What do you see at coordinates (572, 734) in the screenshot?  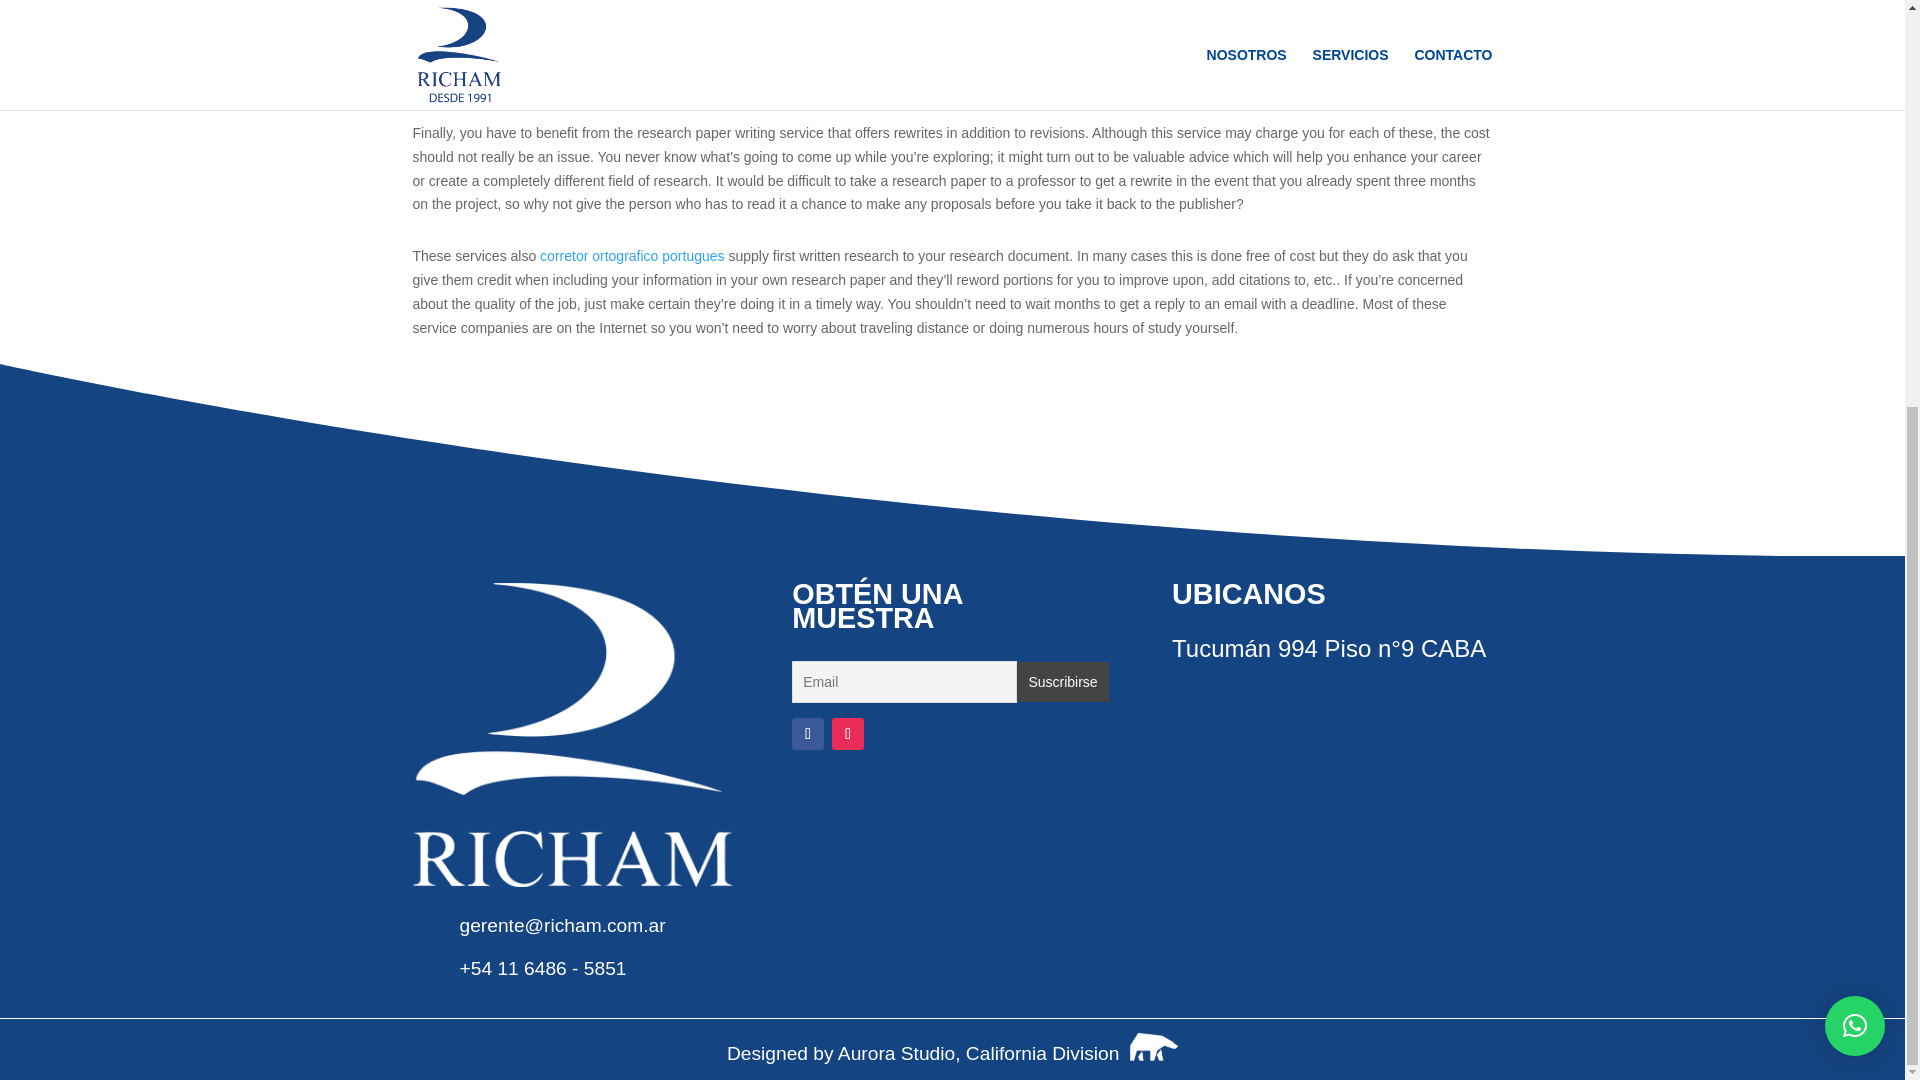 I see `logo blanco 1` at bounding box center [572, 734].